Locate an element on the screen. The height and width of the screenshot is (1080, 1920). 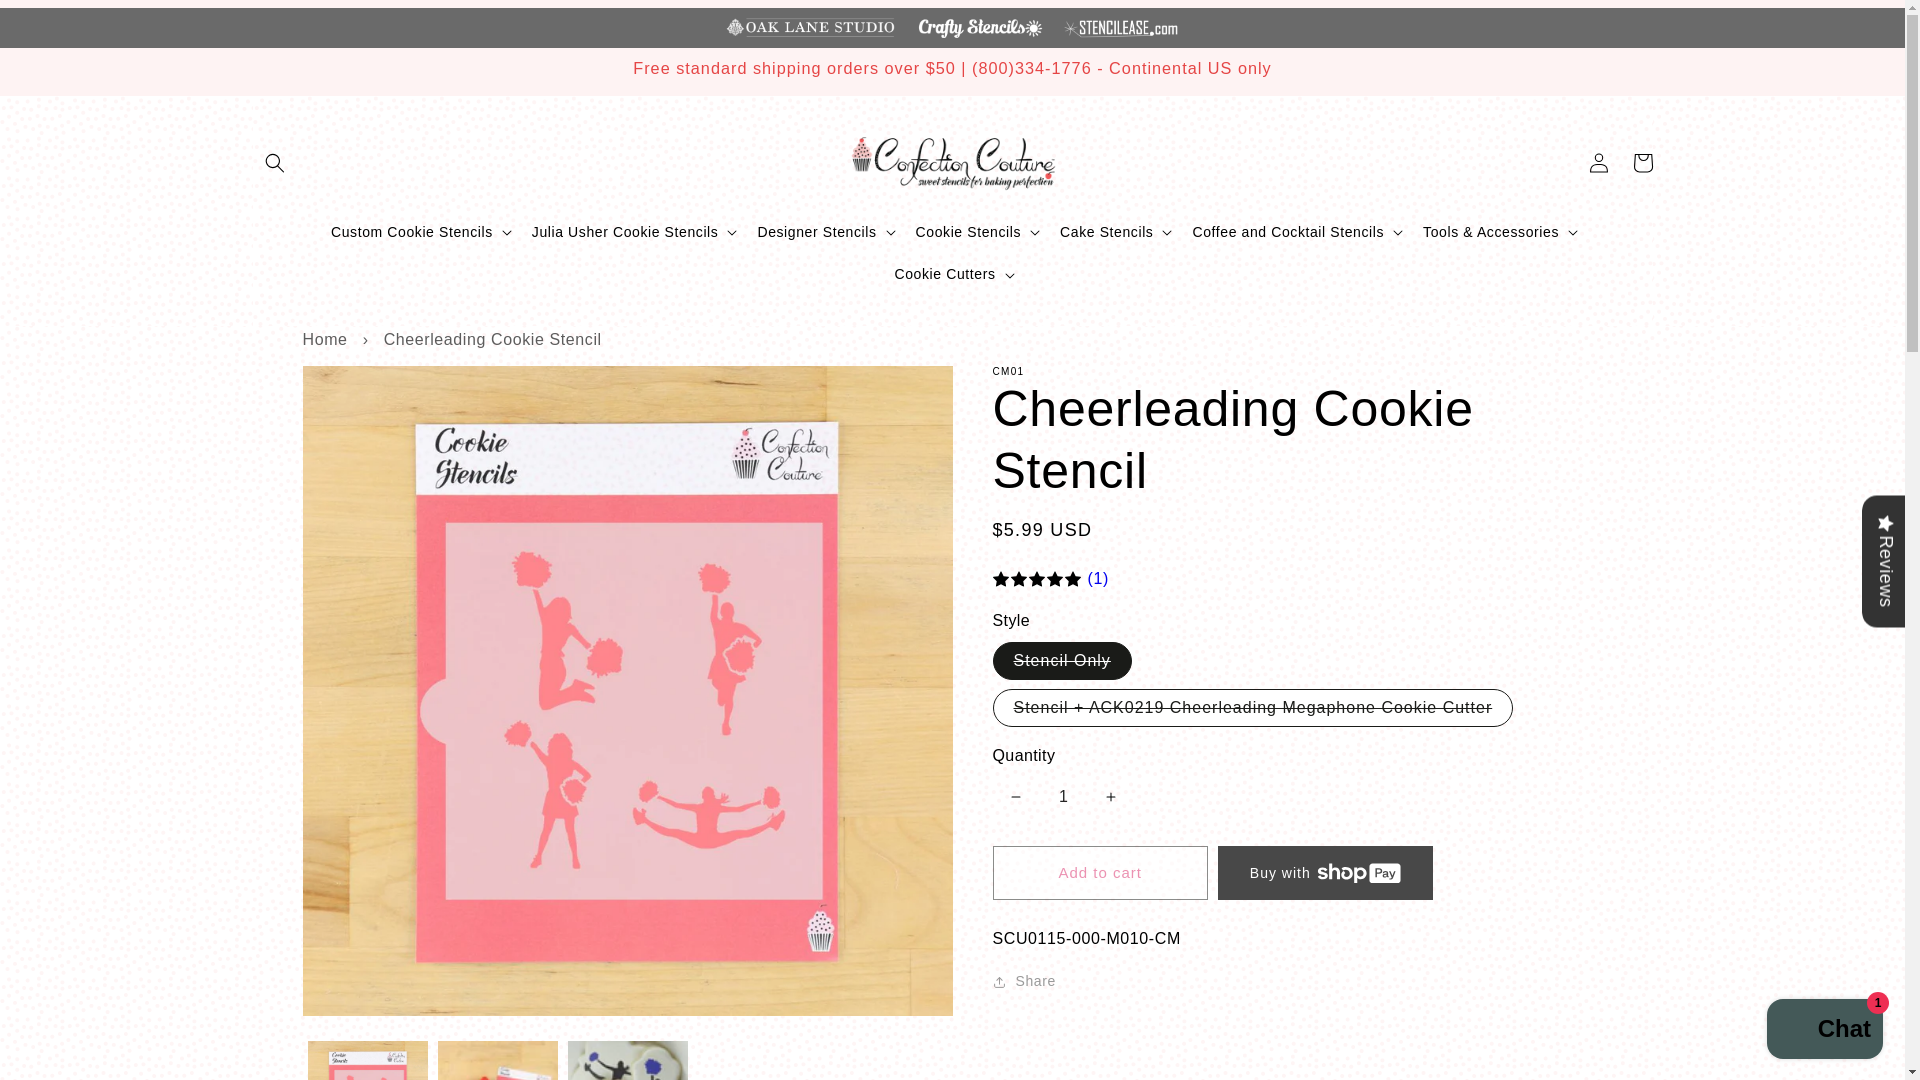
Shopify online store chat is located at coordinates (1824, 1031).